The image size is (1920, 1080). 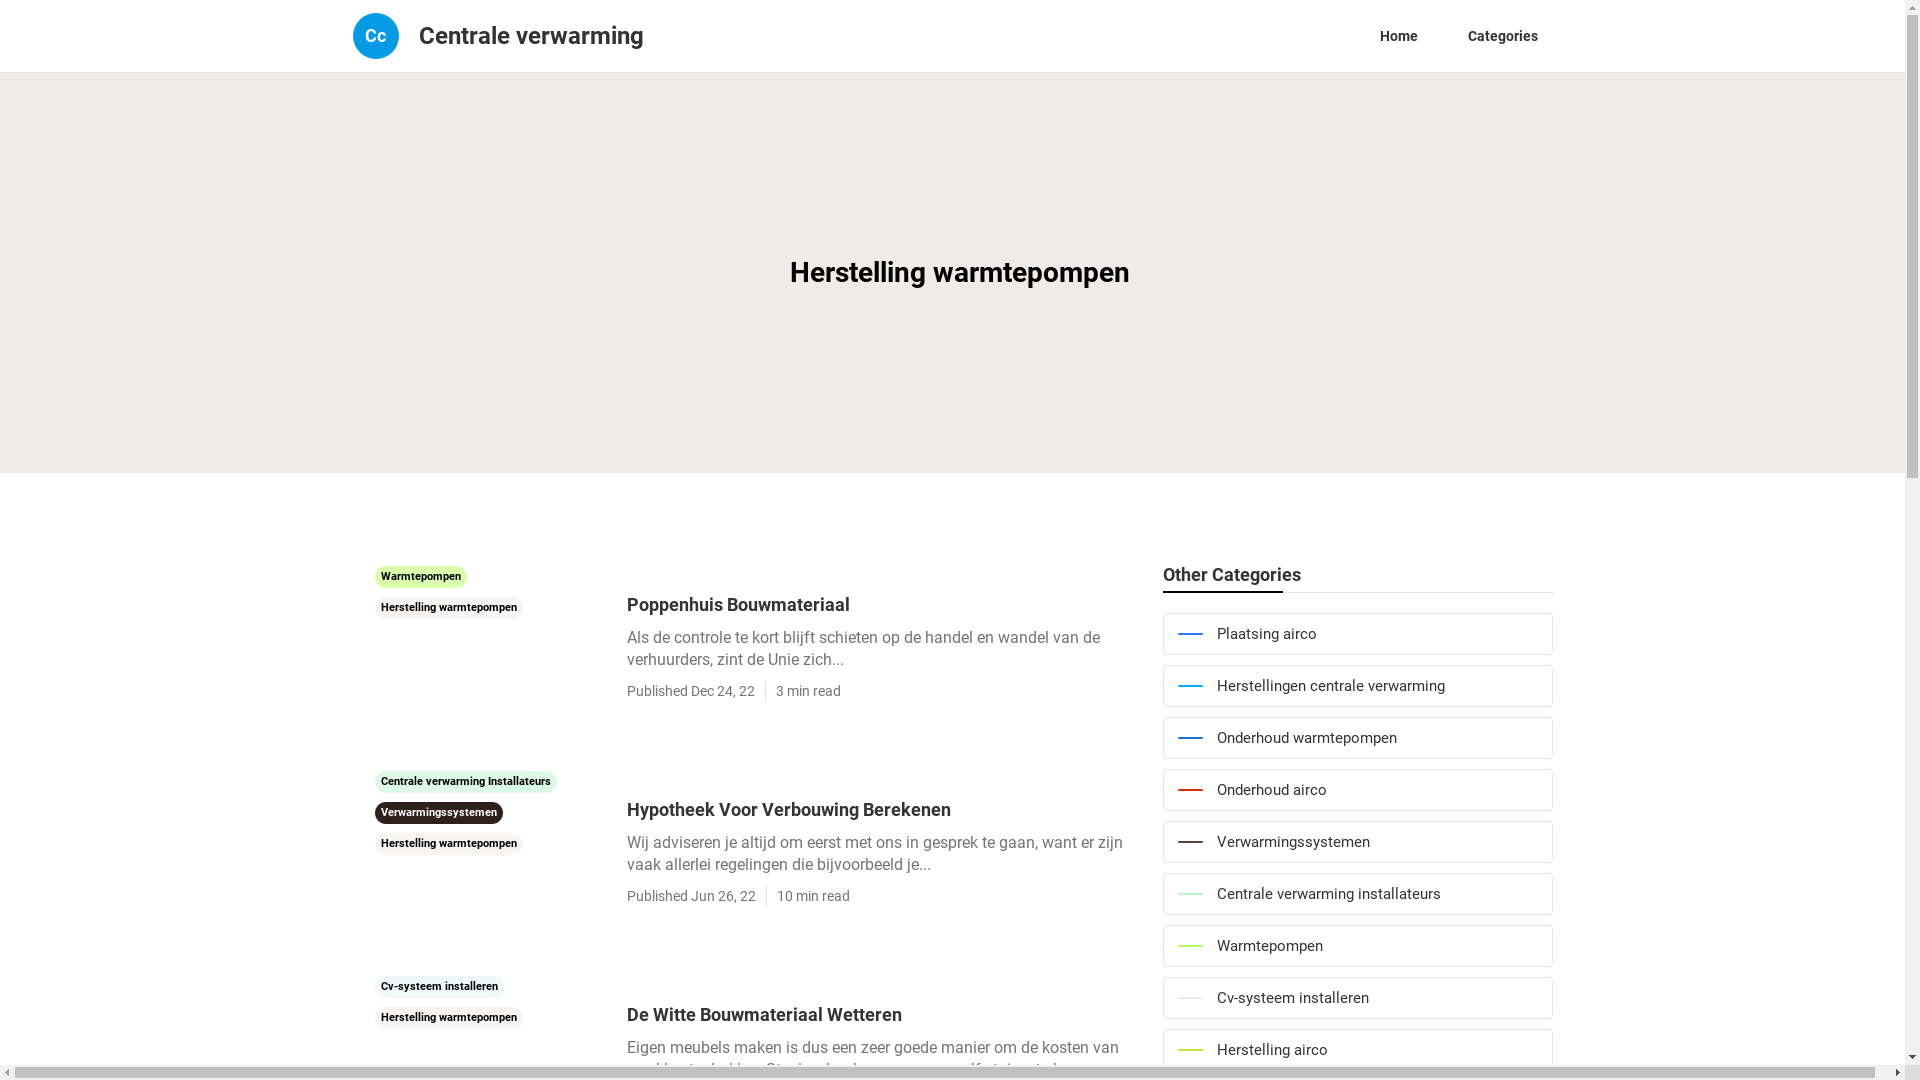 I want to click on Poppenhuis Bouwmateriaal, so click(x=884, y=604).